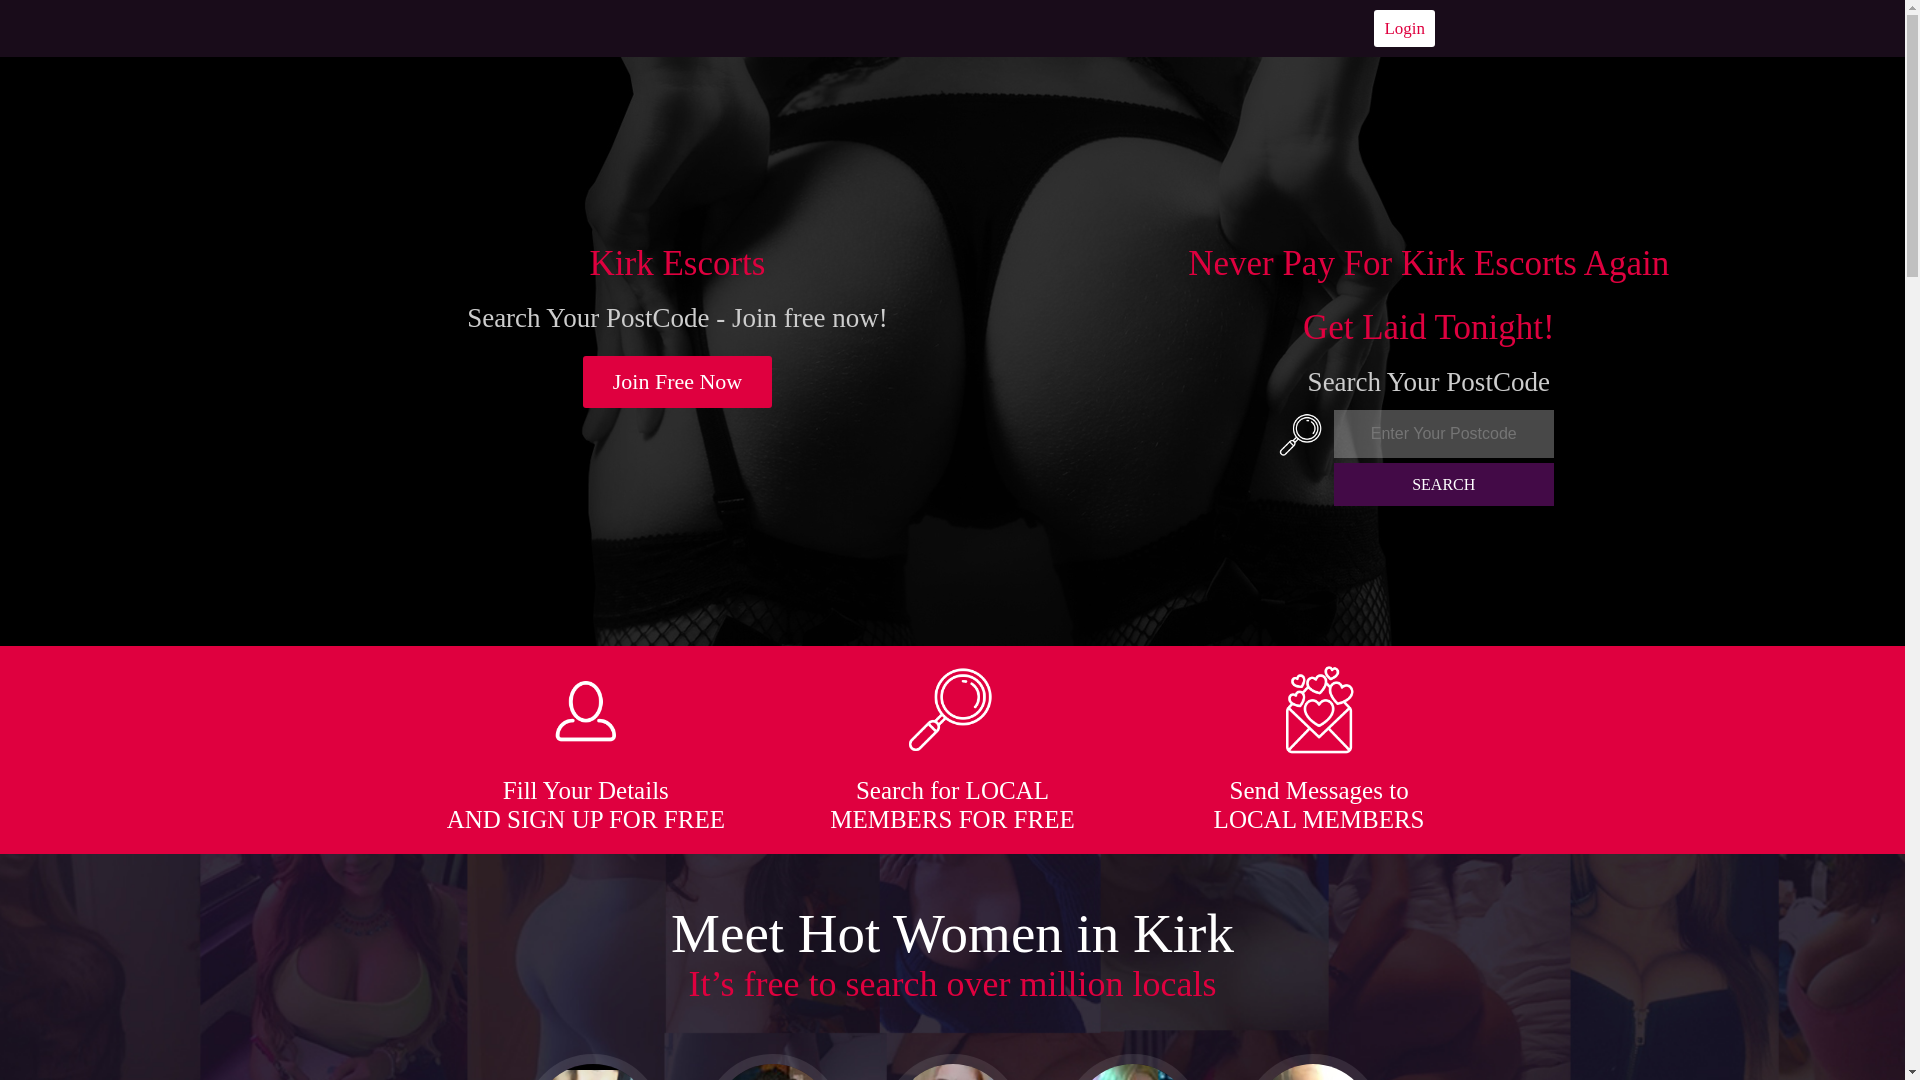 The image size is (1920, 1080). What do you see at coordinates (1444, 484) in the screenshot?
I see `SEARCH` at bounding box center [1444, 484].